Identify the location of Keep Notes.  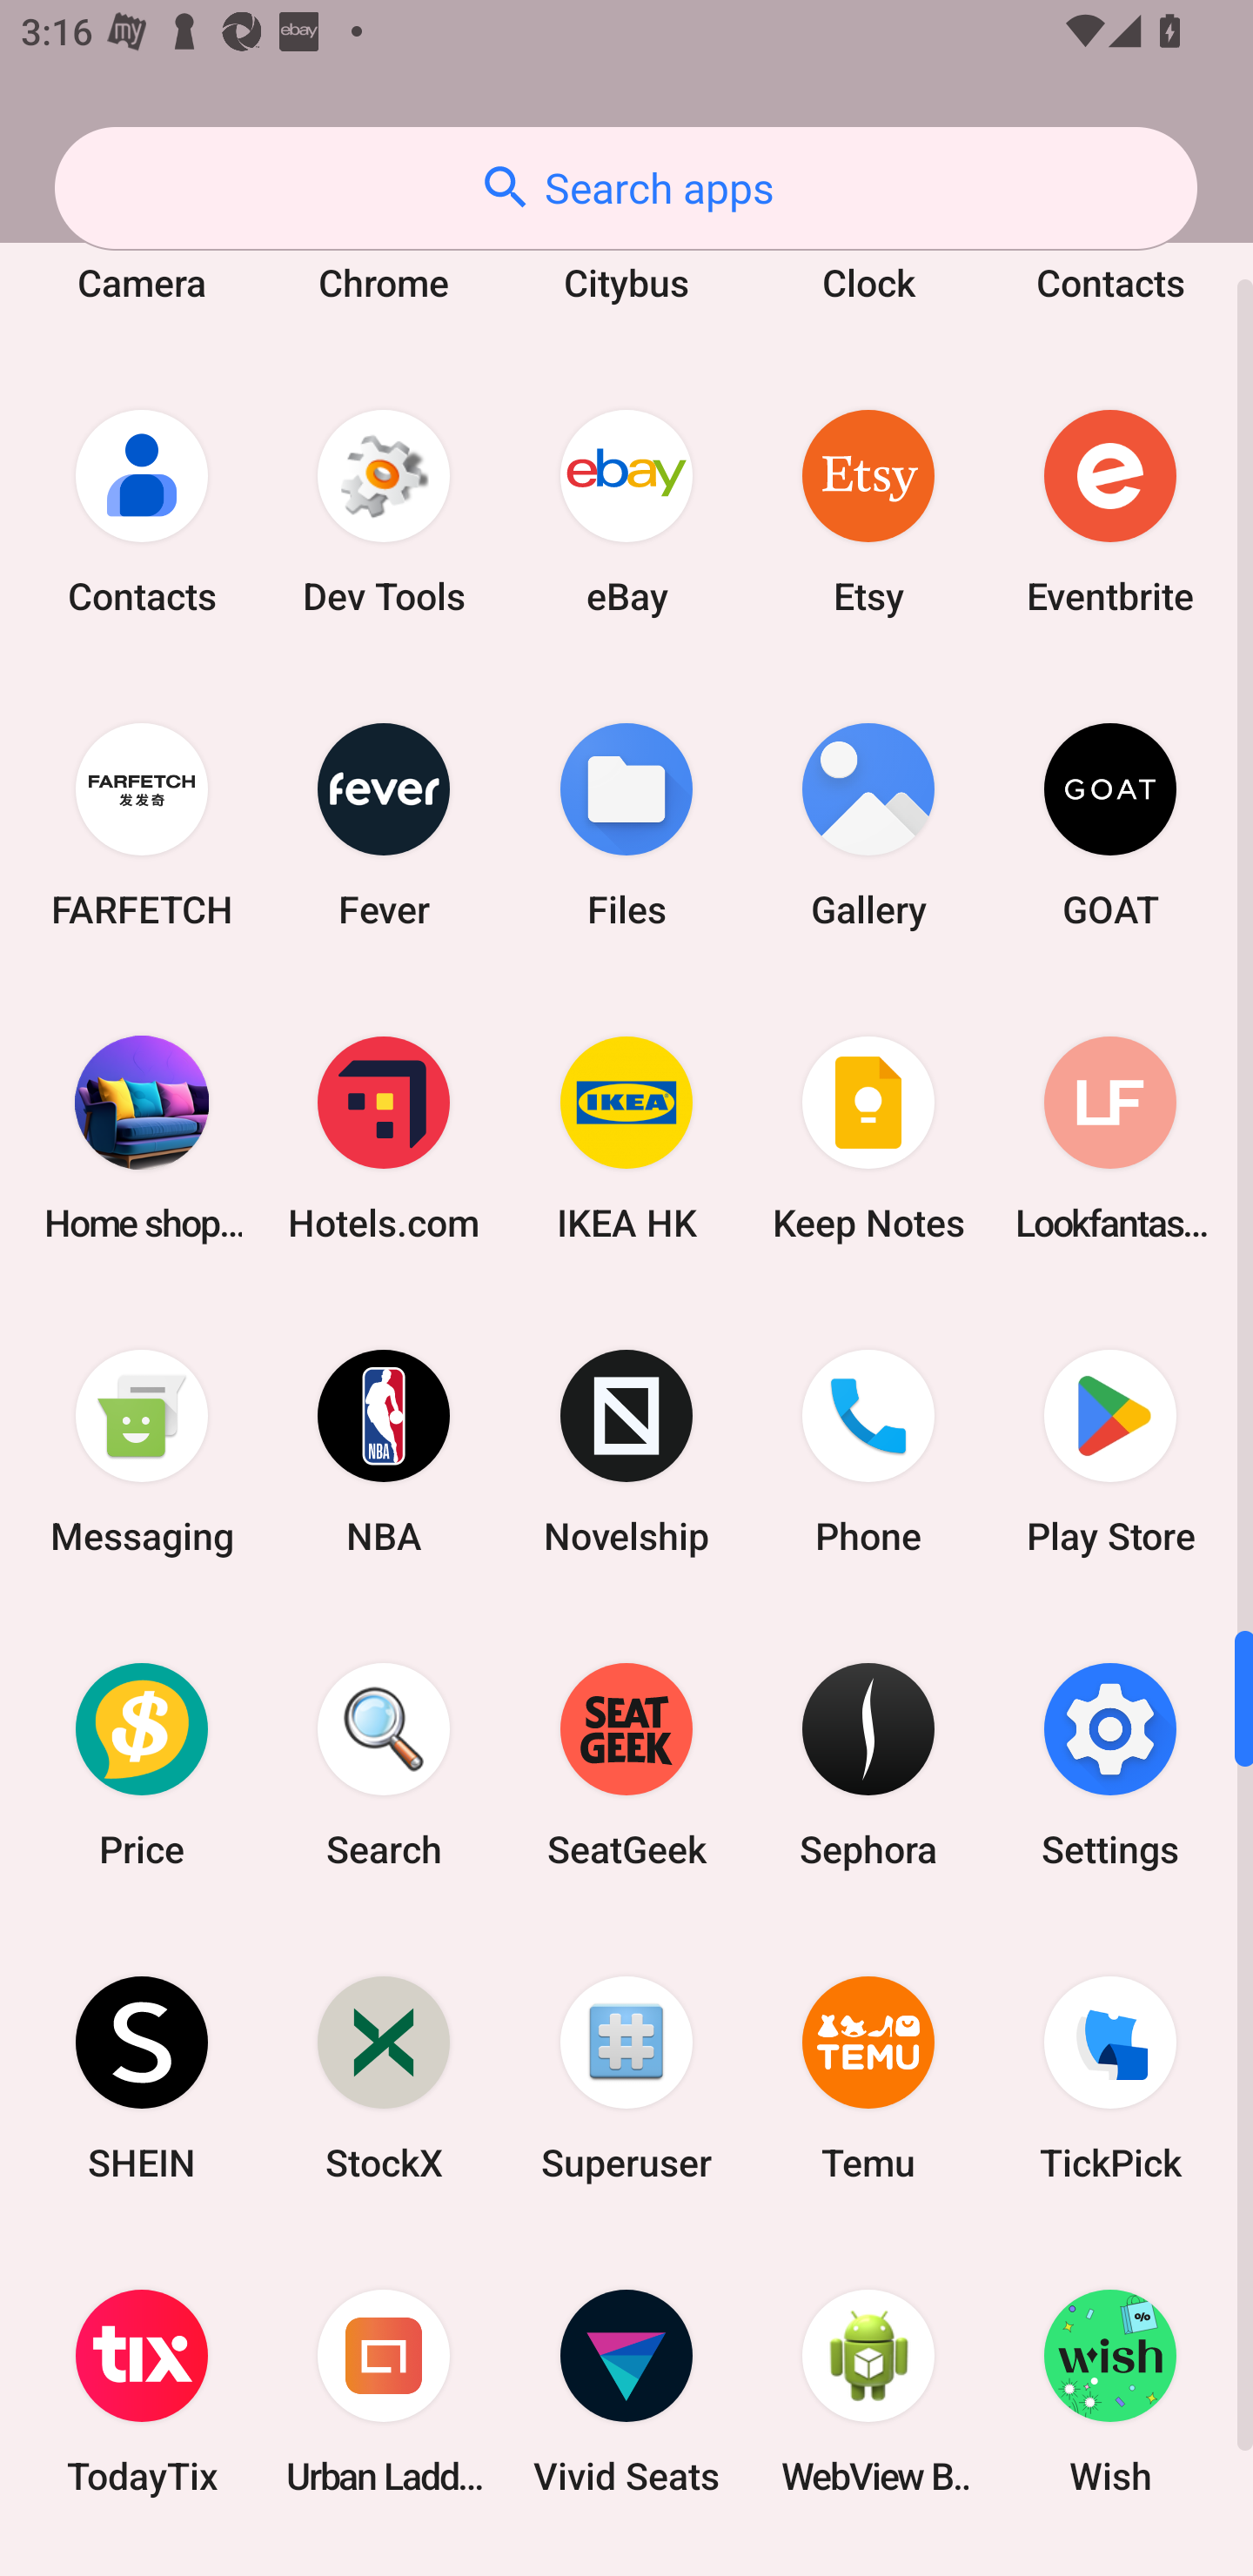
(868, 1138).